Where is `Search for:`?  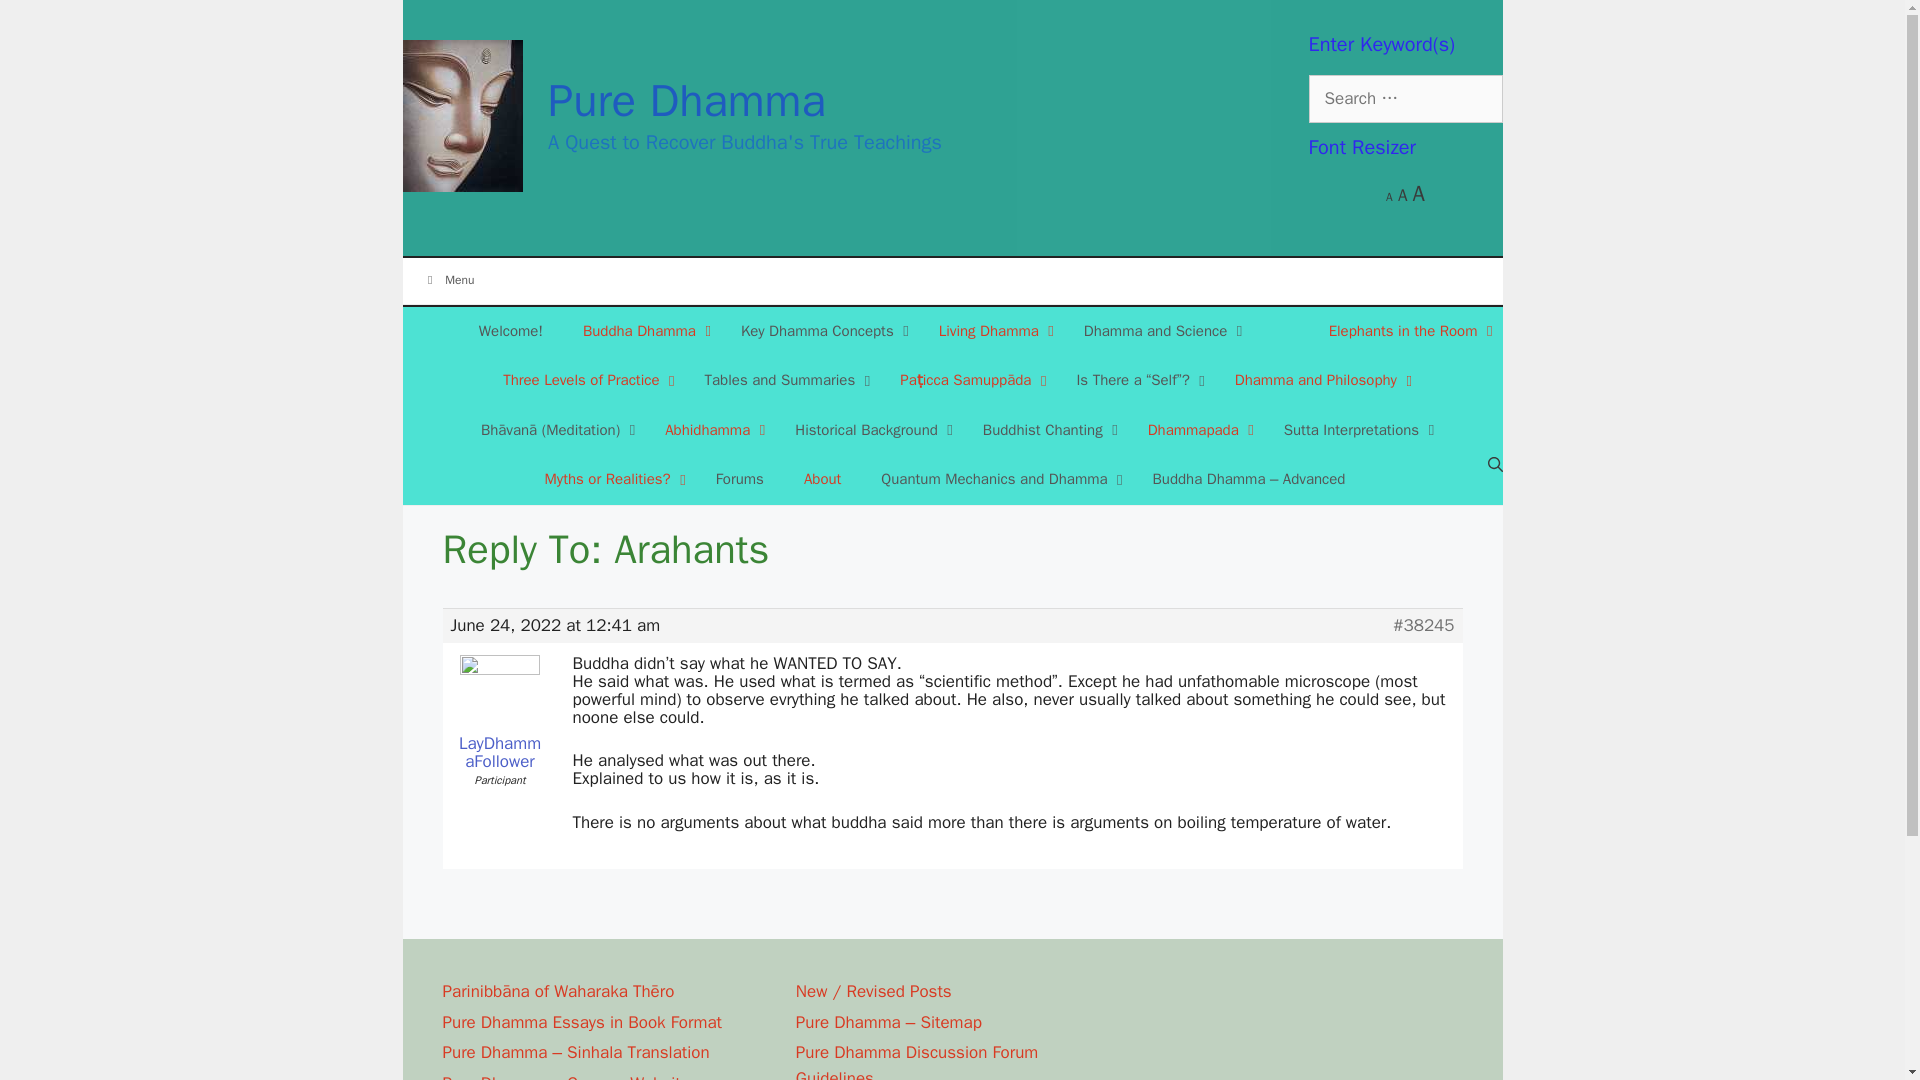
Search for: is located at coordinates (1404, 98).